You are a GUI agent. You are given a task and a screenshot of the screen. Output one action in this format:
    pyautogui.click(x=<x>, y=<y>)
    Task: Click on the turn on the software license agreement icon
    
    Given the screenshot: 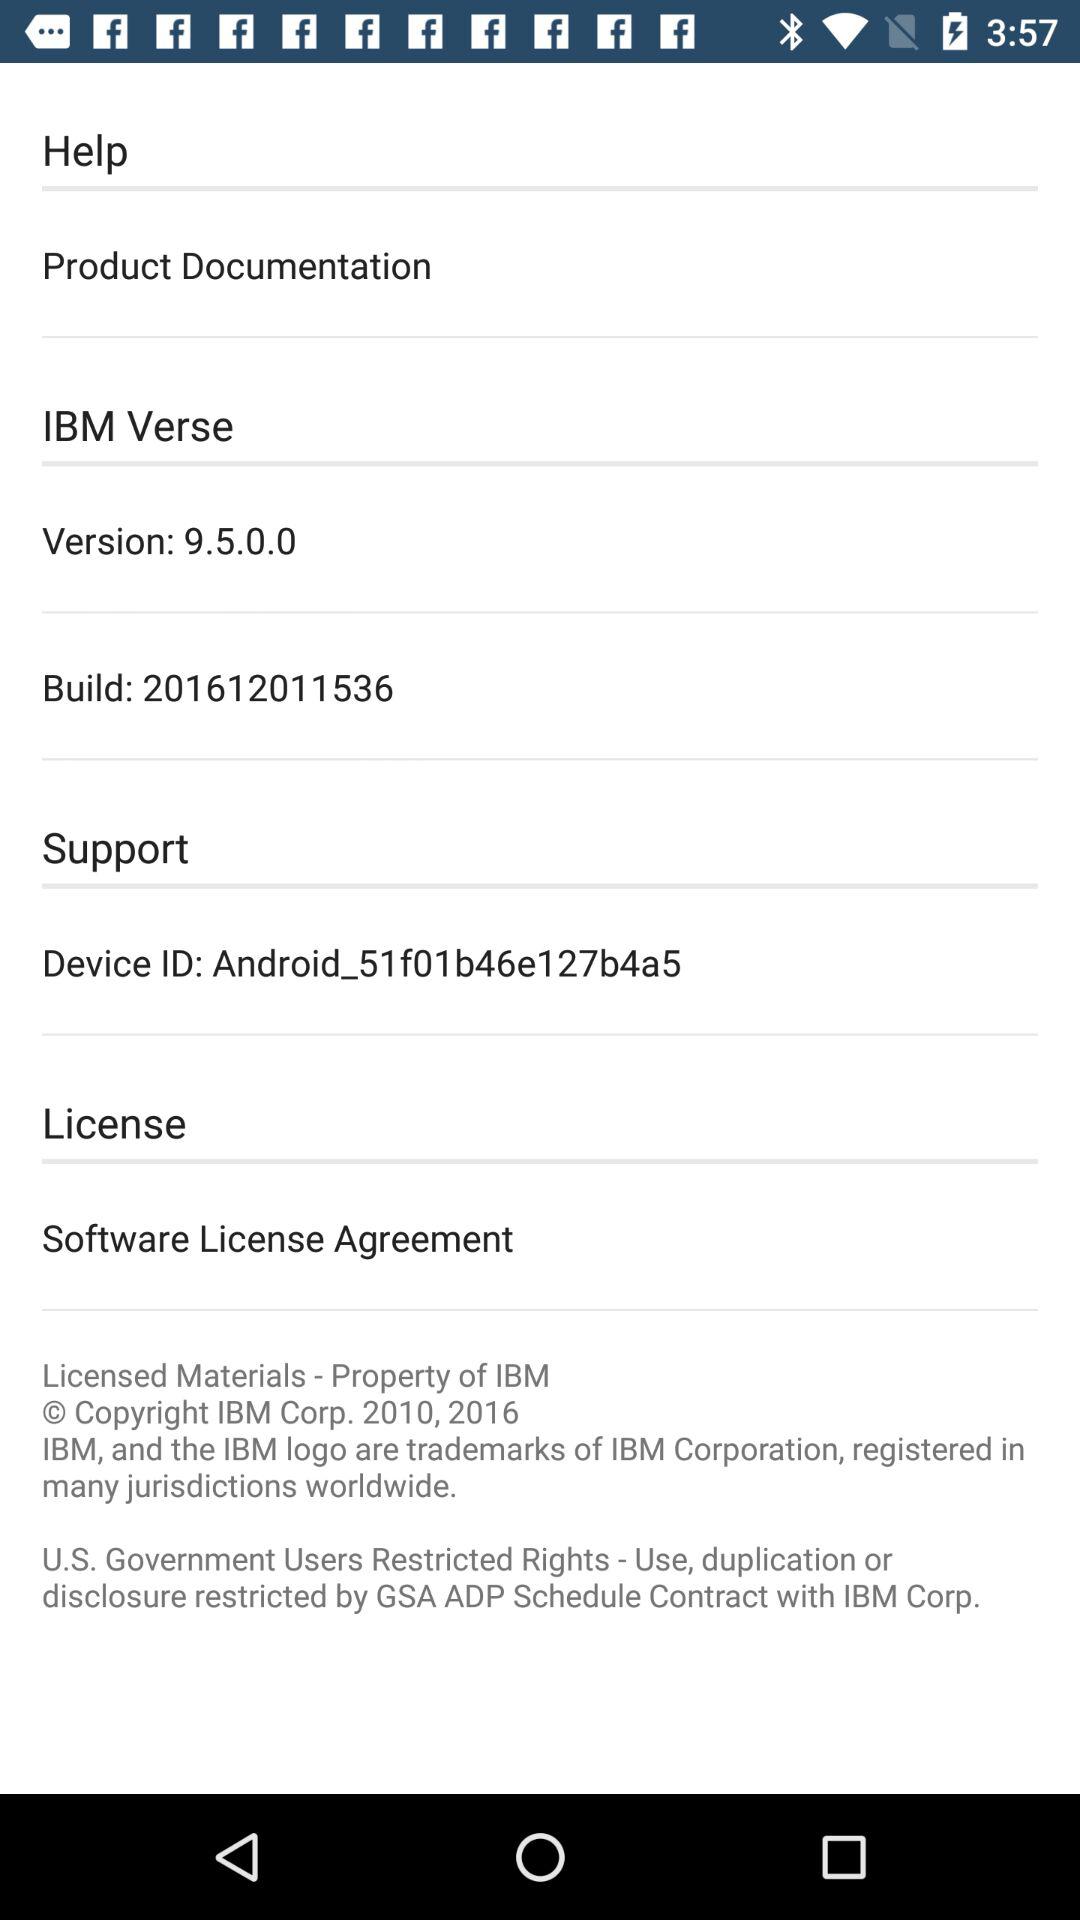 What is the action you would take?
    pyautogui.click(x=540, y=1237)
    